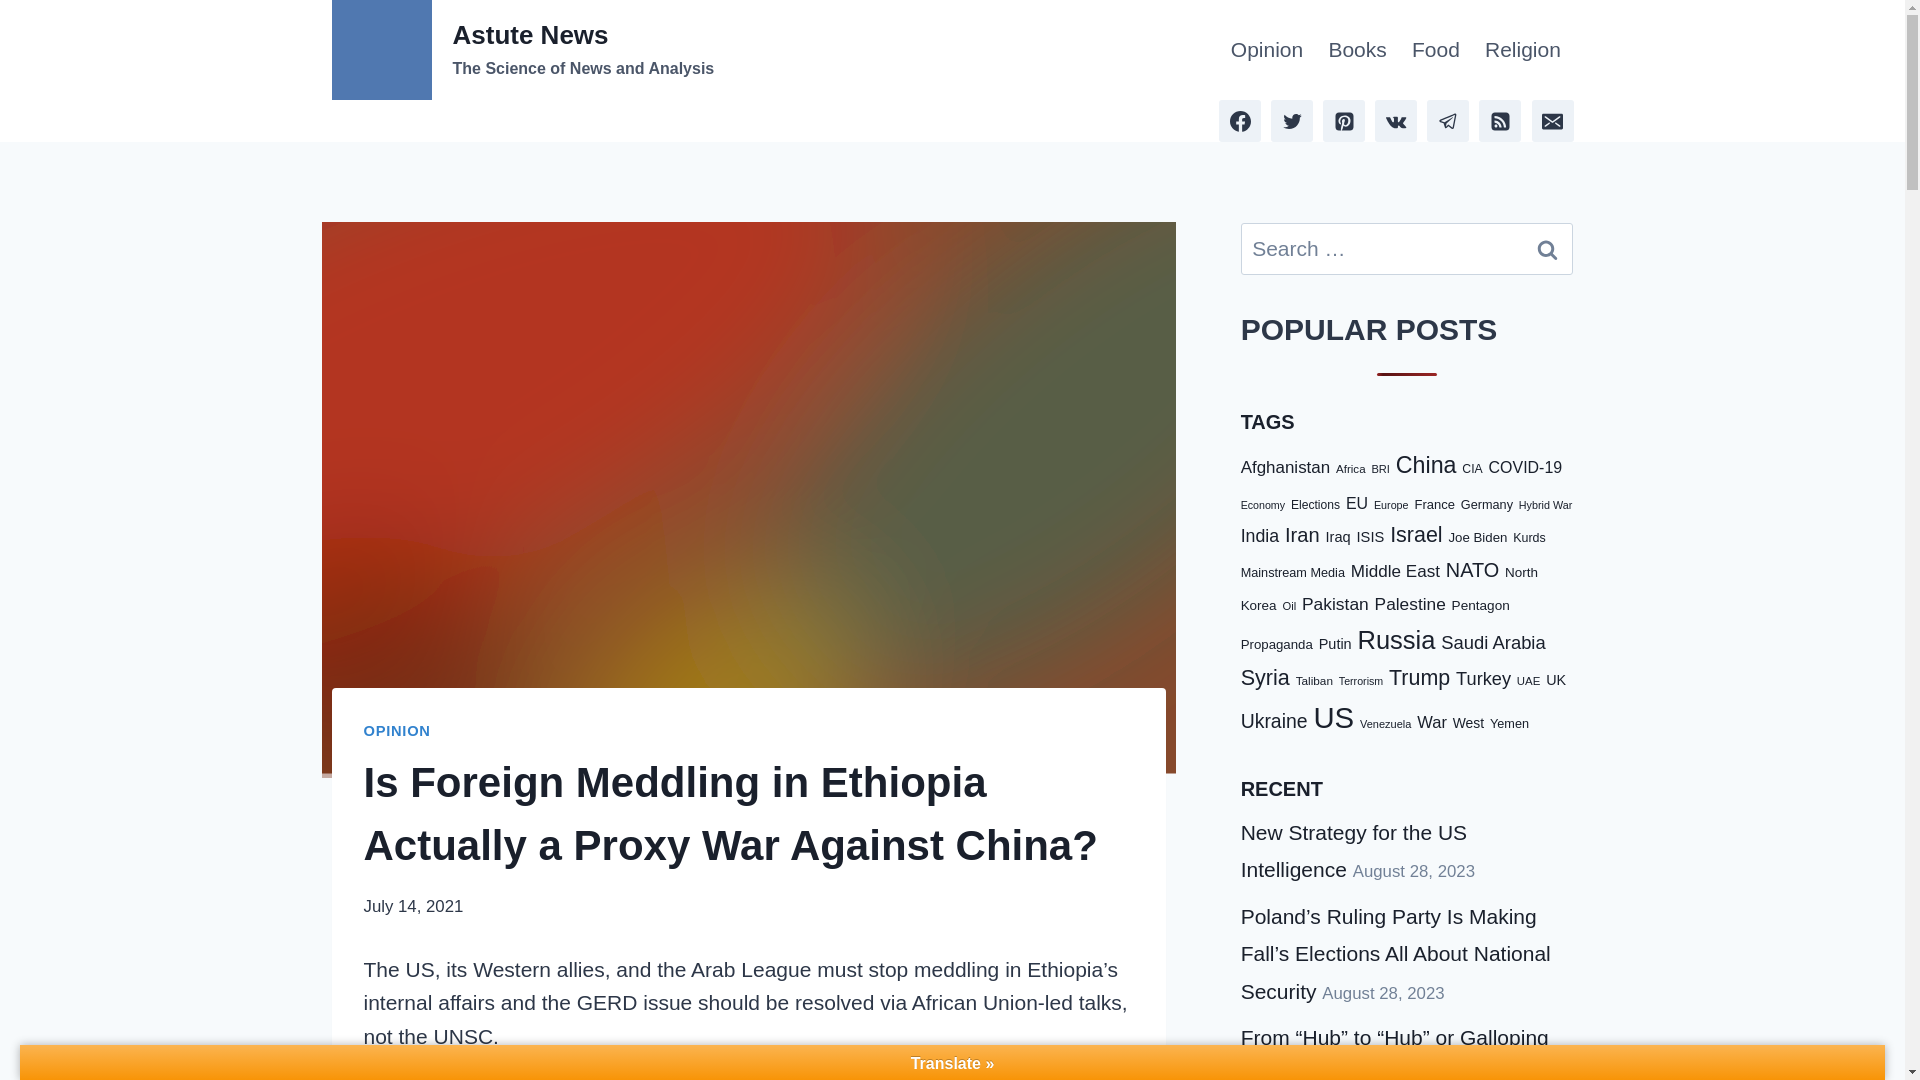 The height and width of the screenshot is (1080, 1920). What do you see at coordinates (1547, 248) in the screenshot?
I see `Search` at bounding box center [1547, 248].